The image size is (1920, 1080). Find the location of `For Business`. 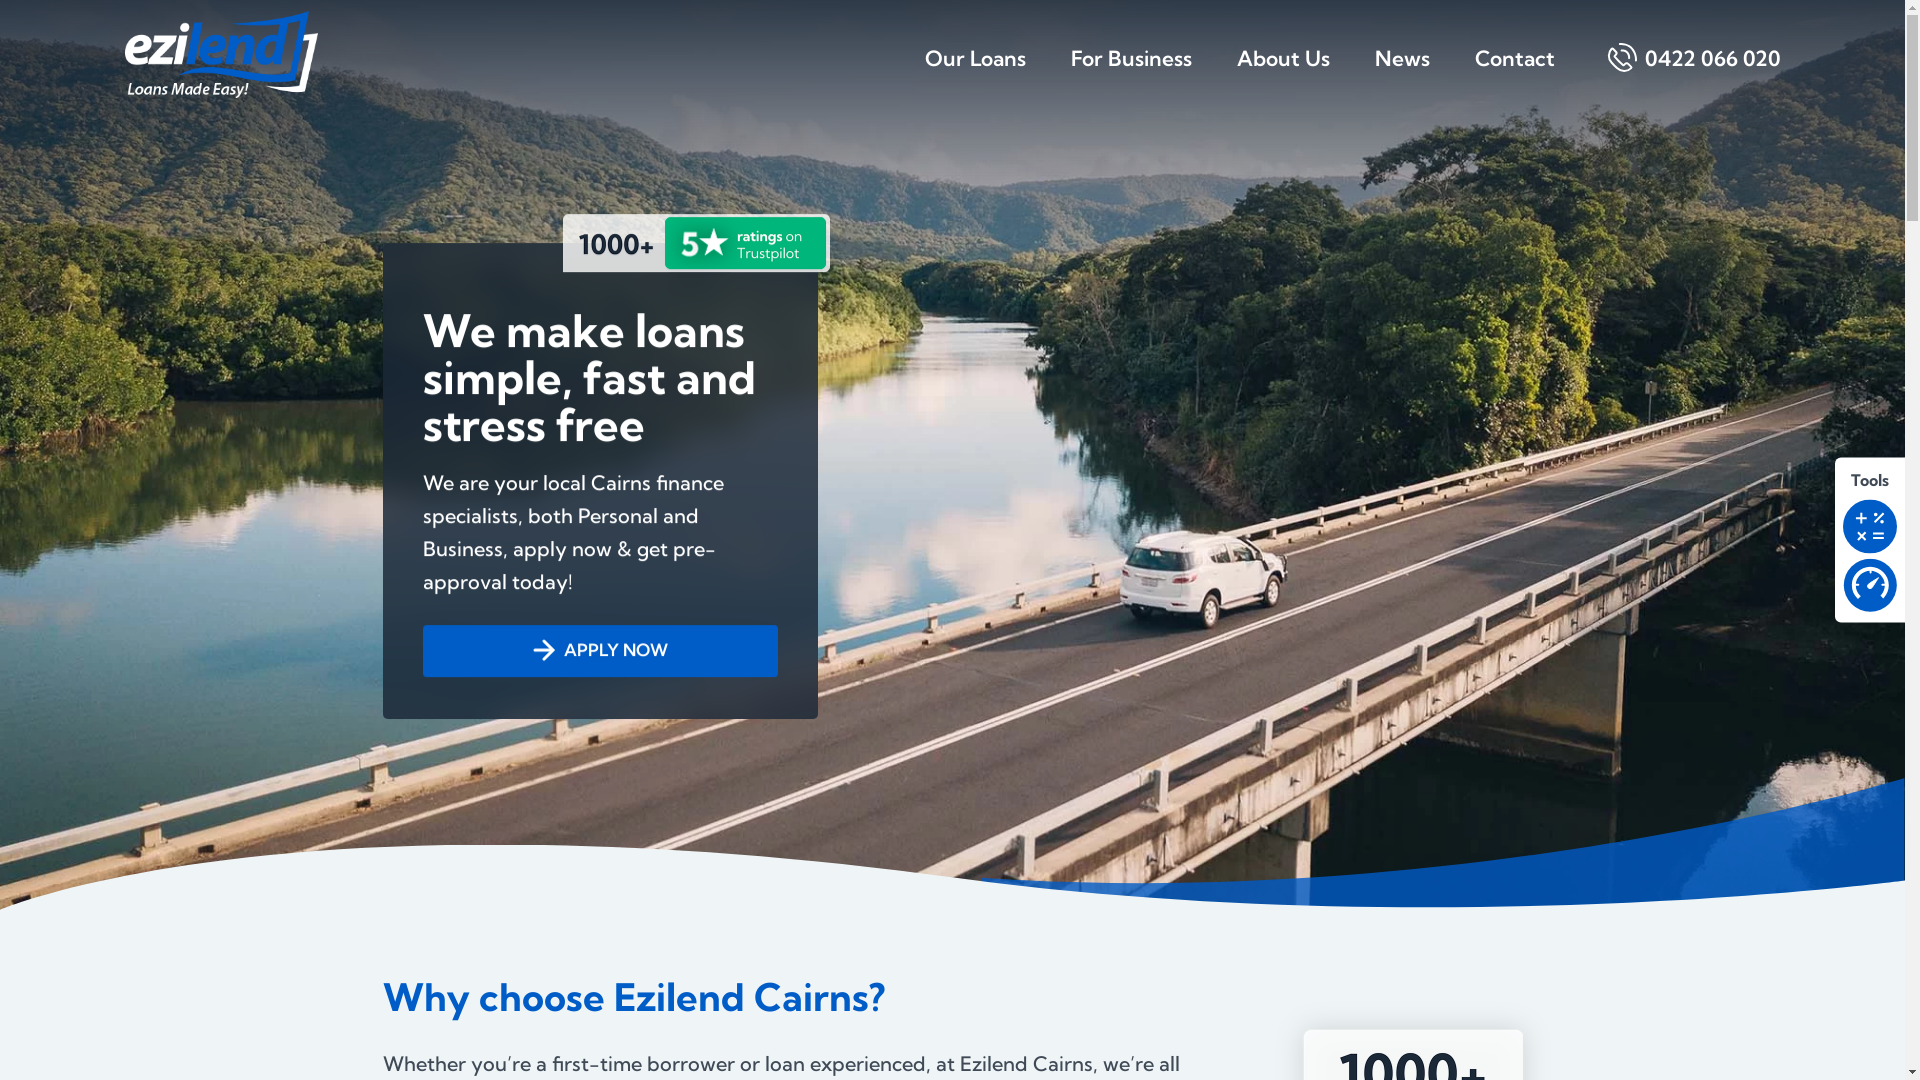

For Business is located at coordinates (1130, 74).